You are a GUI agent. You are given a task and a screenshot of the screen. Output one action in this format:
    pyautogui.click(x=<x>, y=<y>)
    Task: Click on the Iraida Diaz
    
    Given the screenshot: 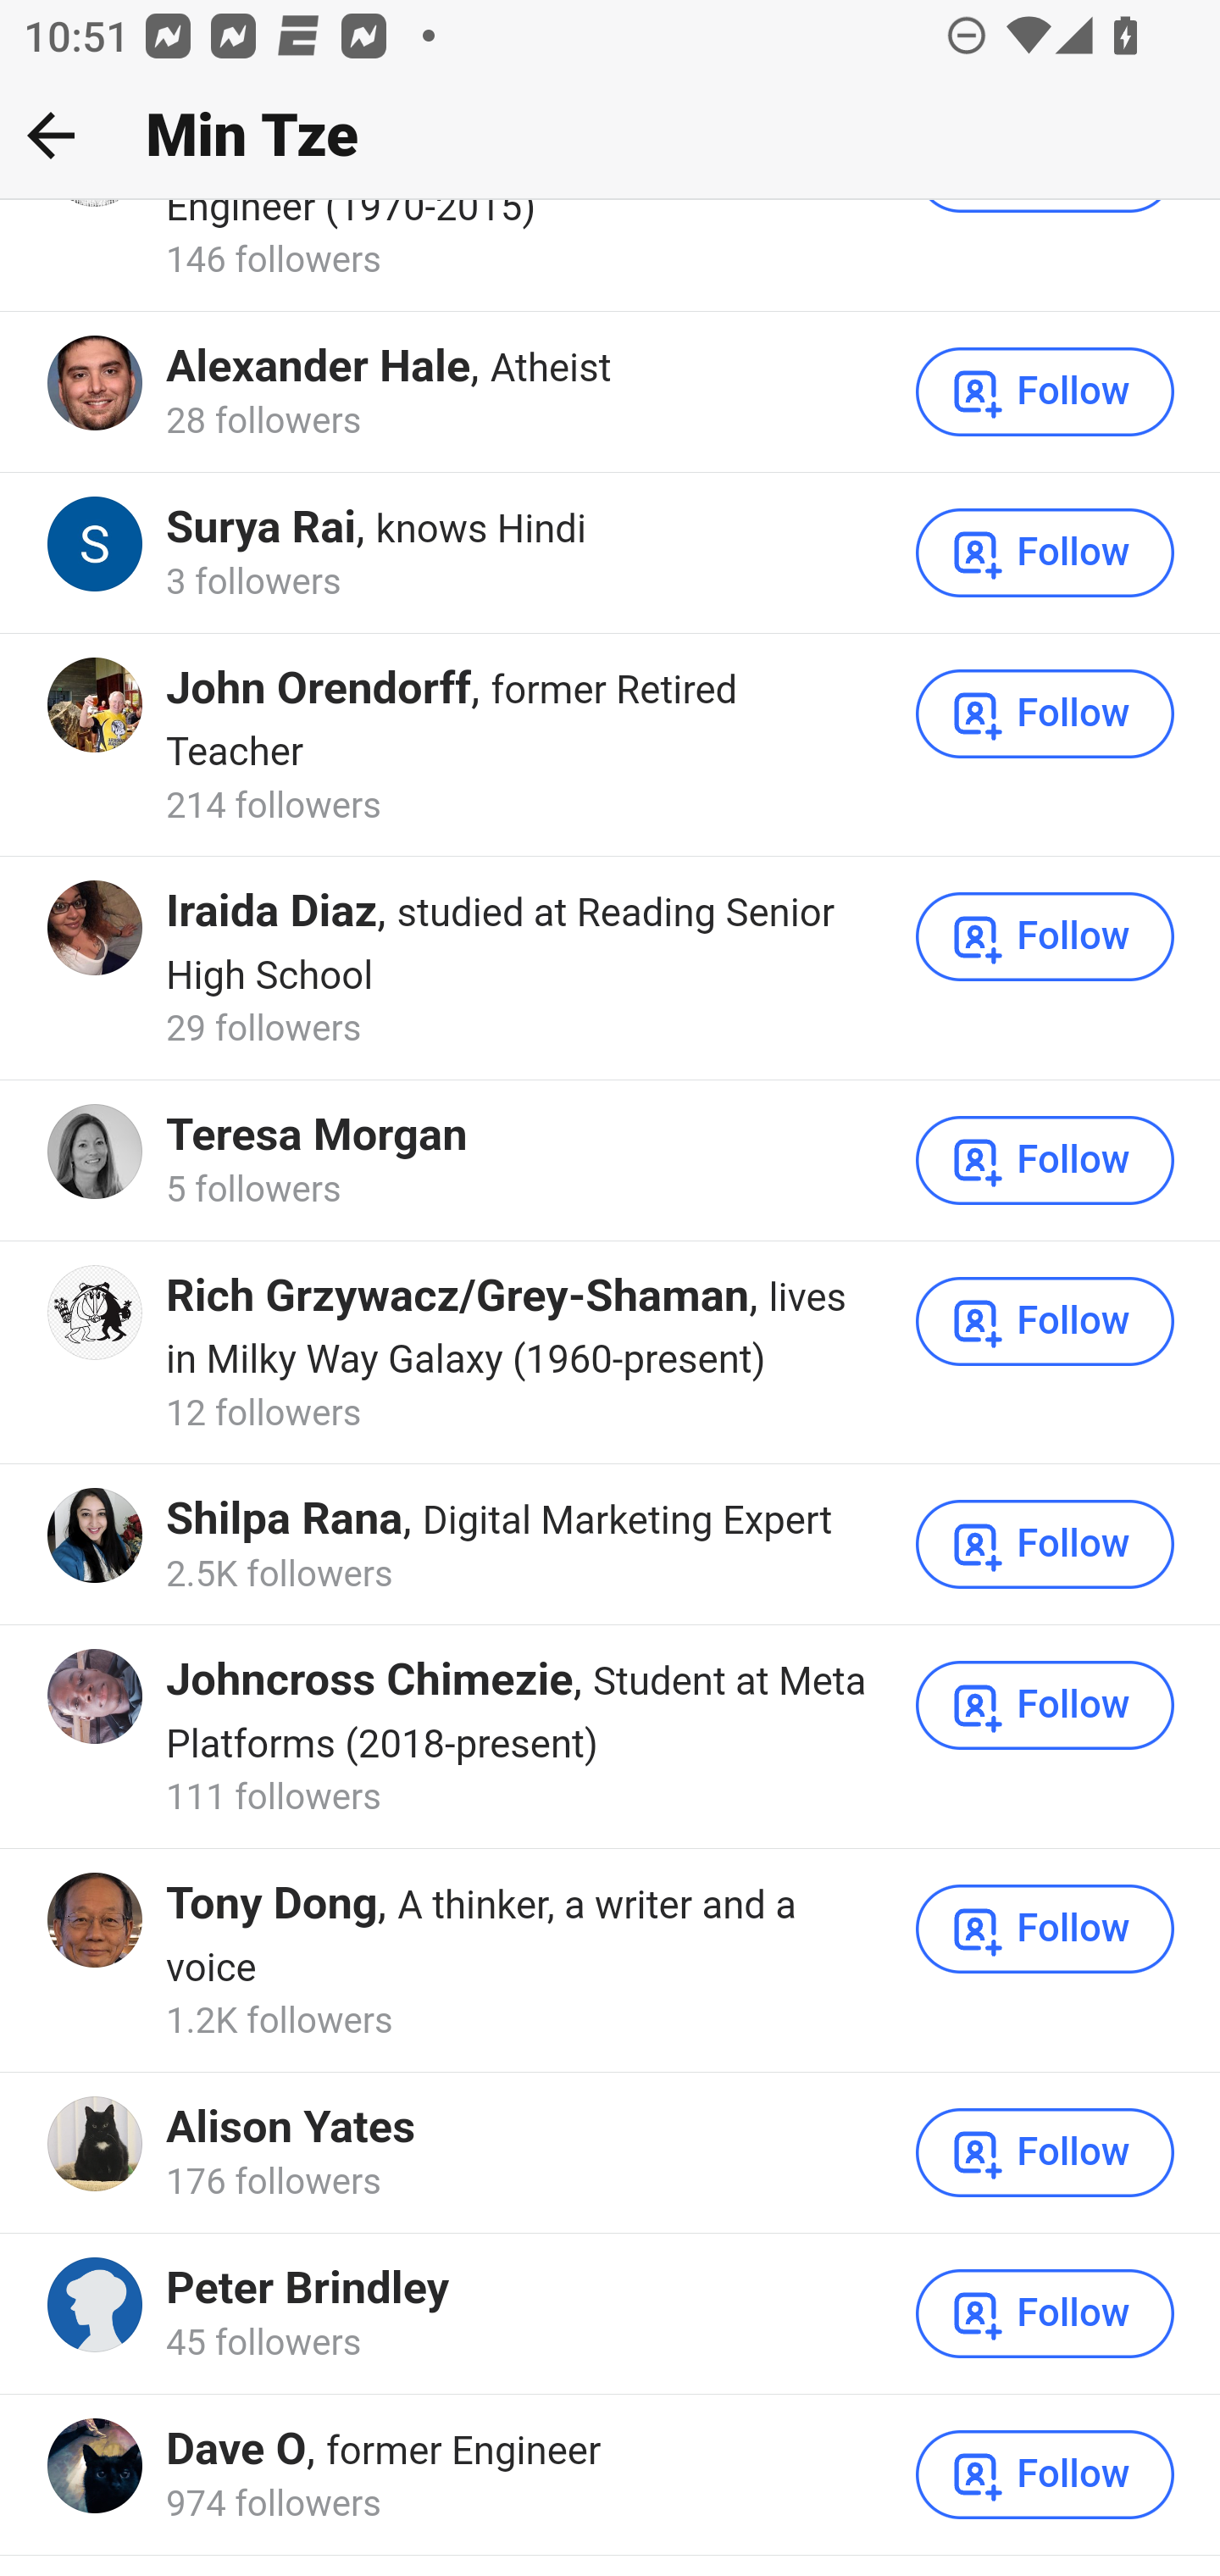 What is the action you would take?
    pyautogui.click(x=272, y=913)
    